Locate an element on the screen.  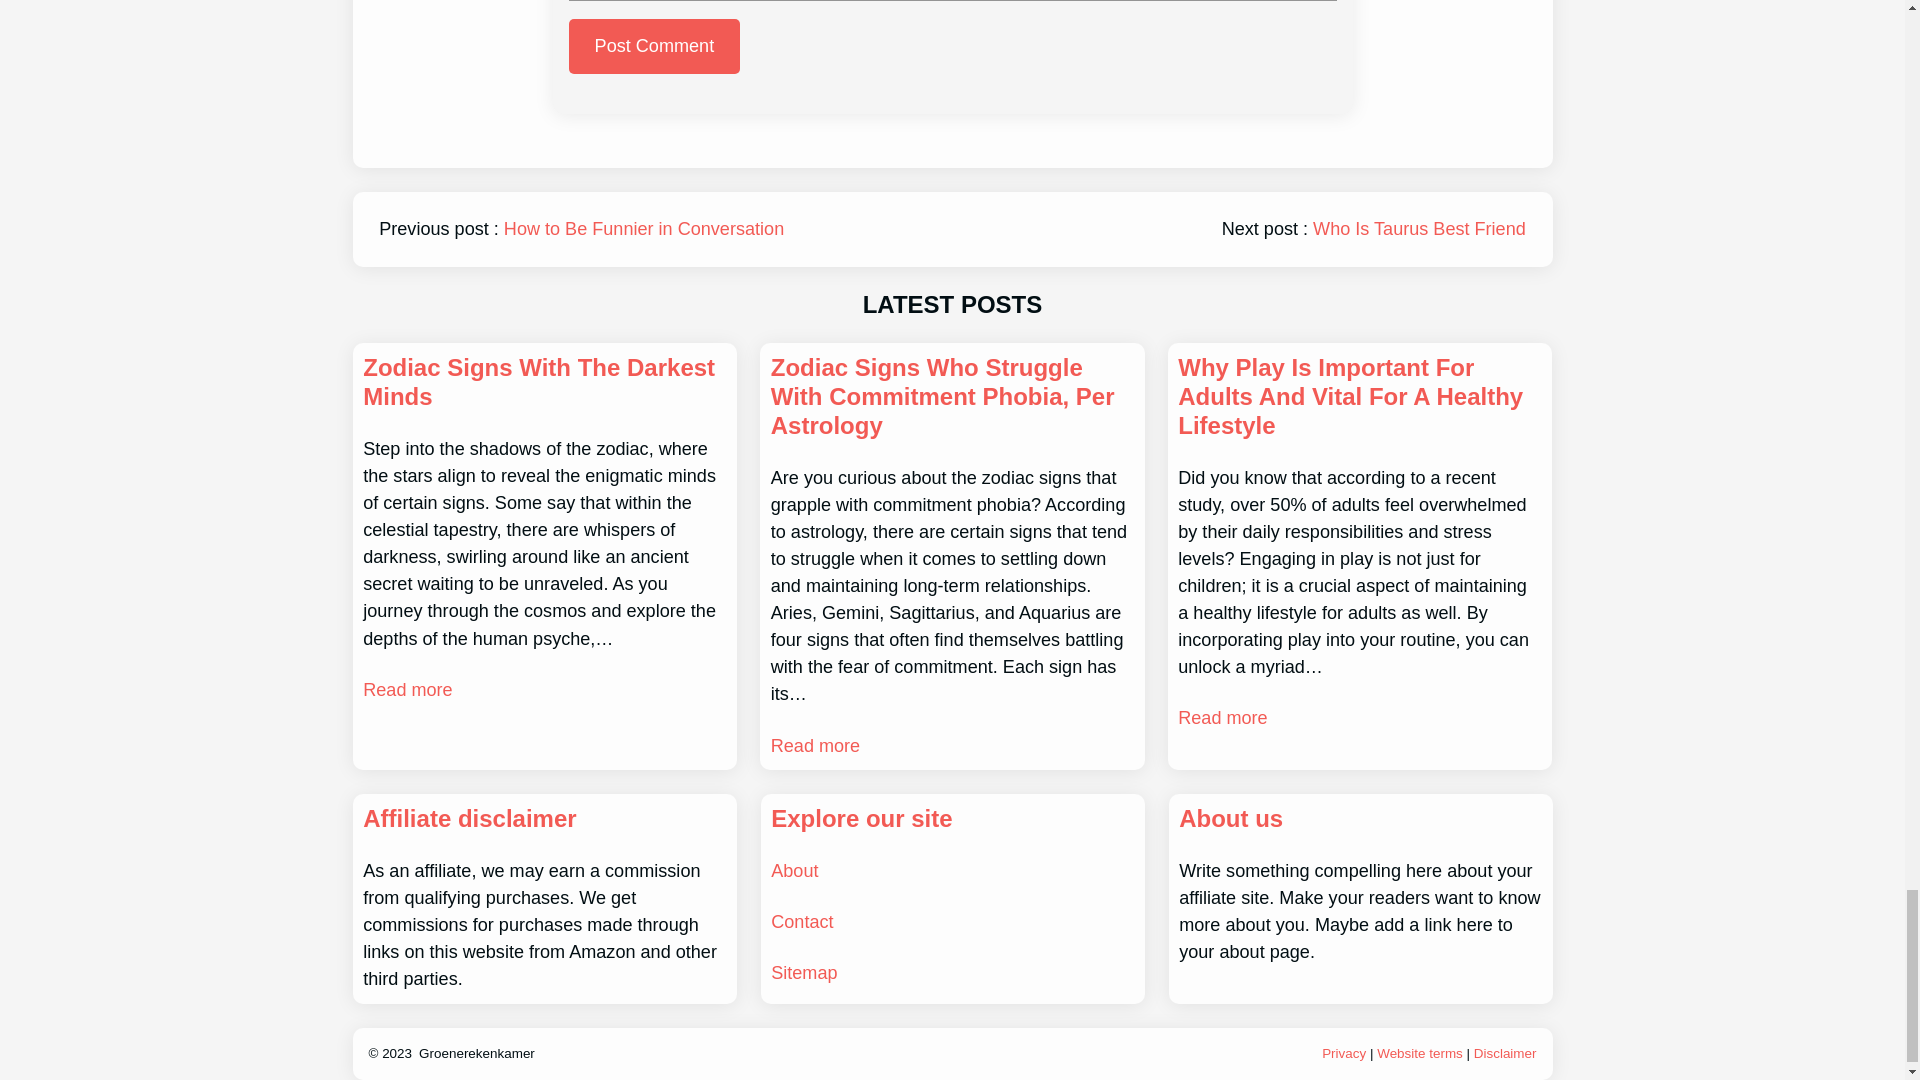
Read more is located at coordinates (406, 690).